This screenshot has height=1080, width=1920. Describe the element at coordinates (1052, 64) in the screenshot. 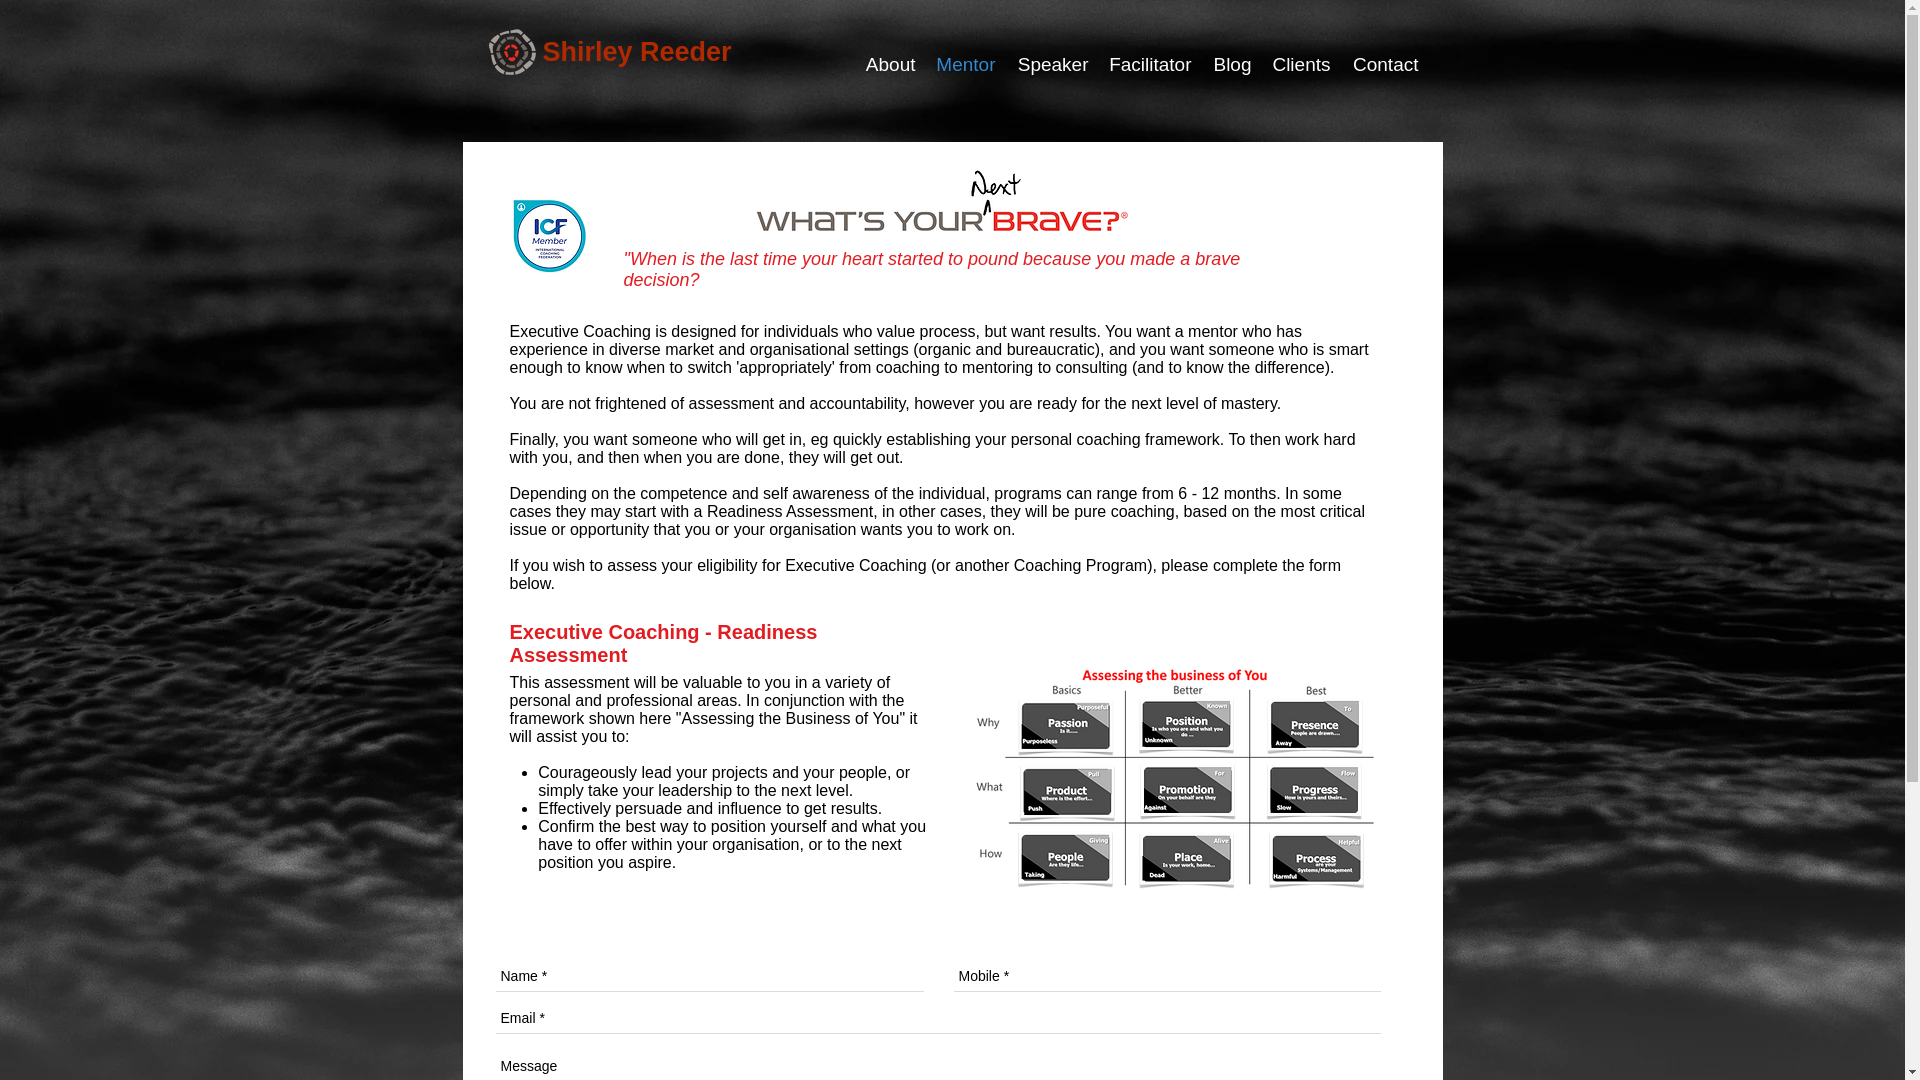

I see `Speaker` at that location.